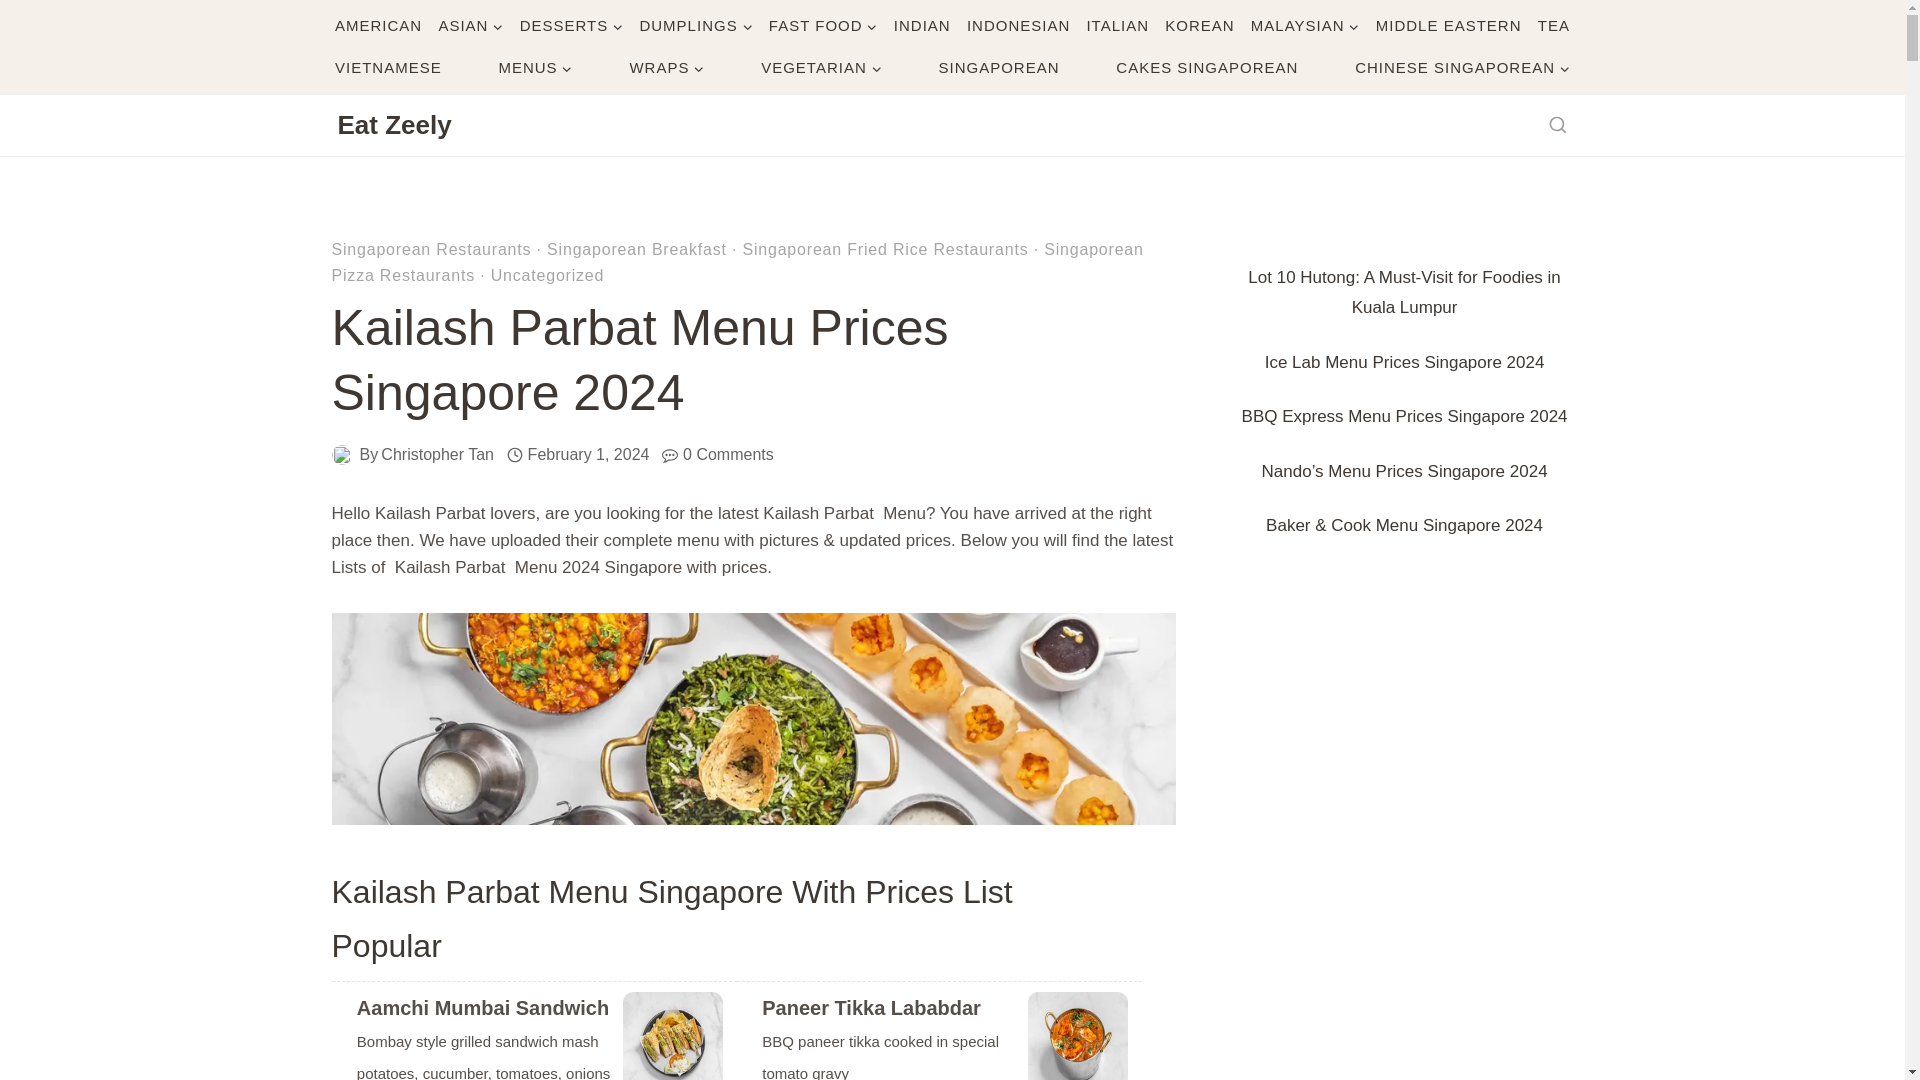 The width and height of the screenshot is (1920, 1080). Describe the element at coordinates (1448, 26) in the screenshot. I see `MIDDLE EASTERN` at that location.